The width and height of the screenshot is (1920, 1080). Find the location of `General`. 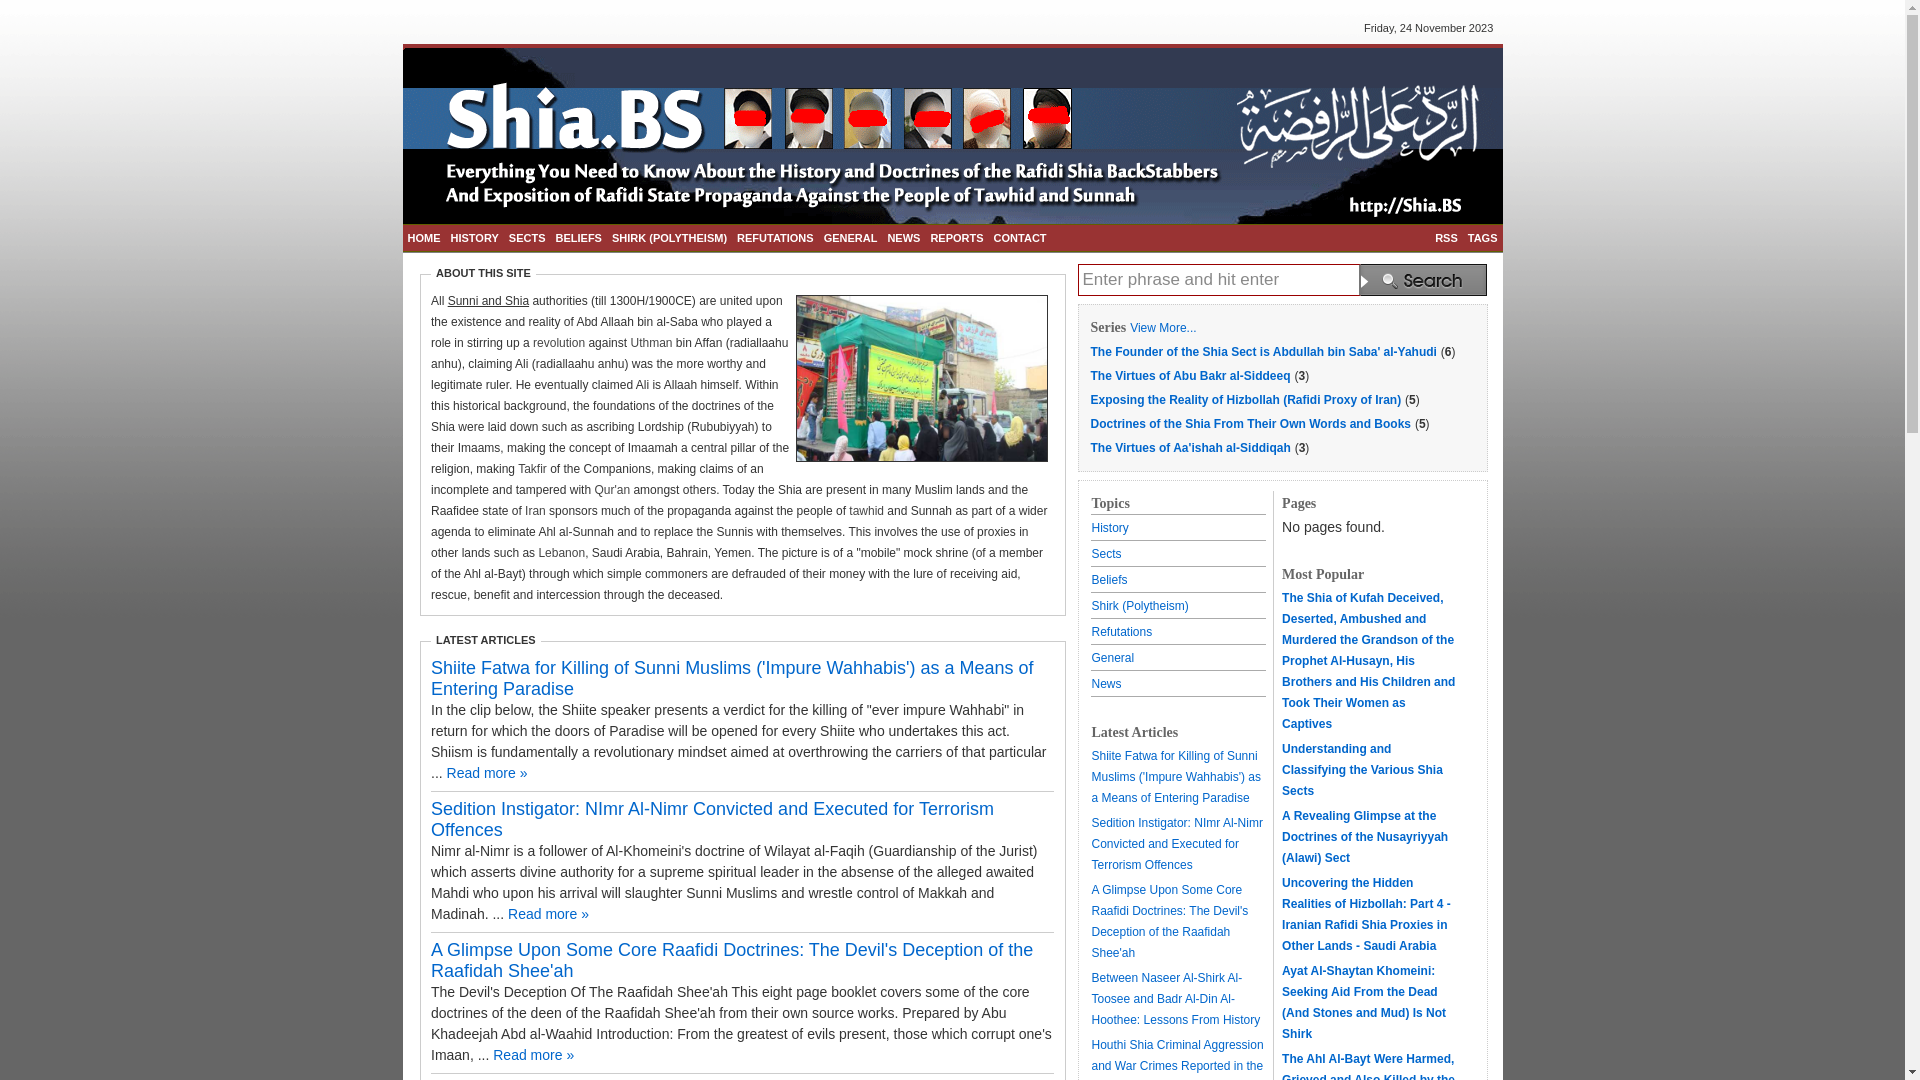

General is located at coordinates (1114, 657).